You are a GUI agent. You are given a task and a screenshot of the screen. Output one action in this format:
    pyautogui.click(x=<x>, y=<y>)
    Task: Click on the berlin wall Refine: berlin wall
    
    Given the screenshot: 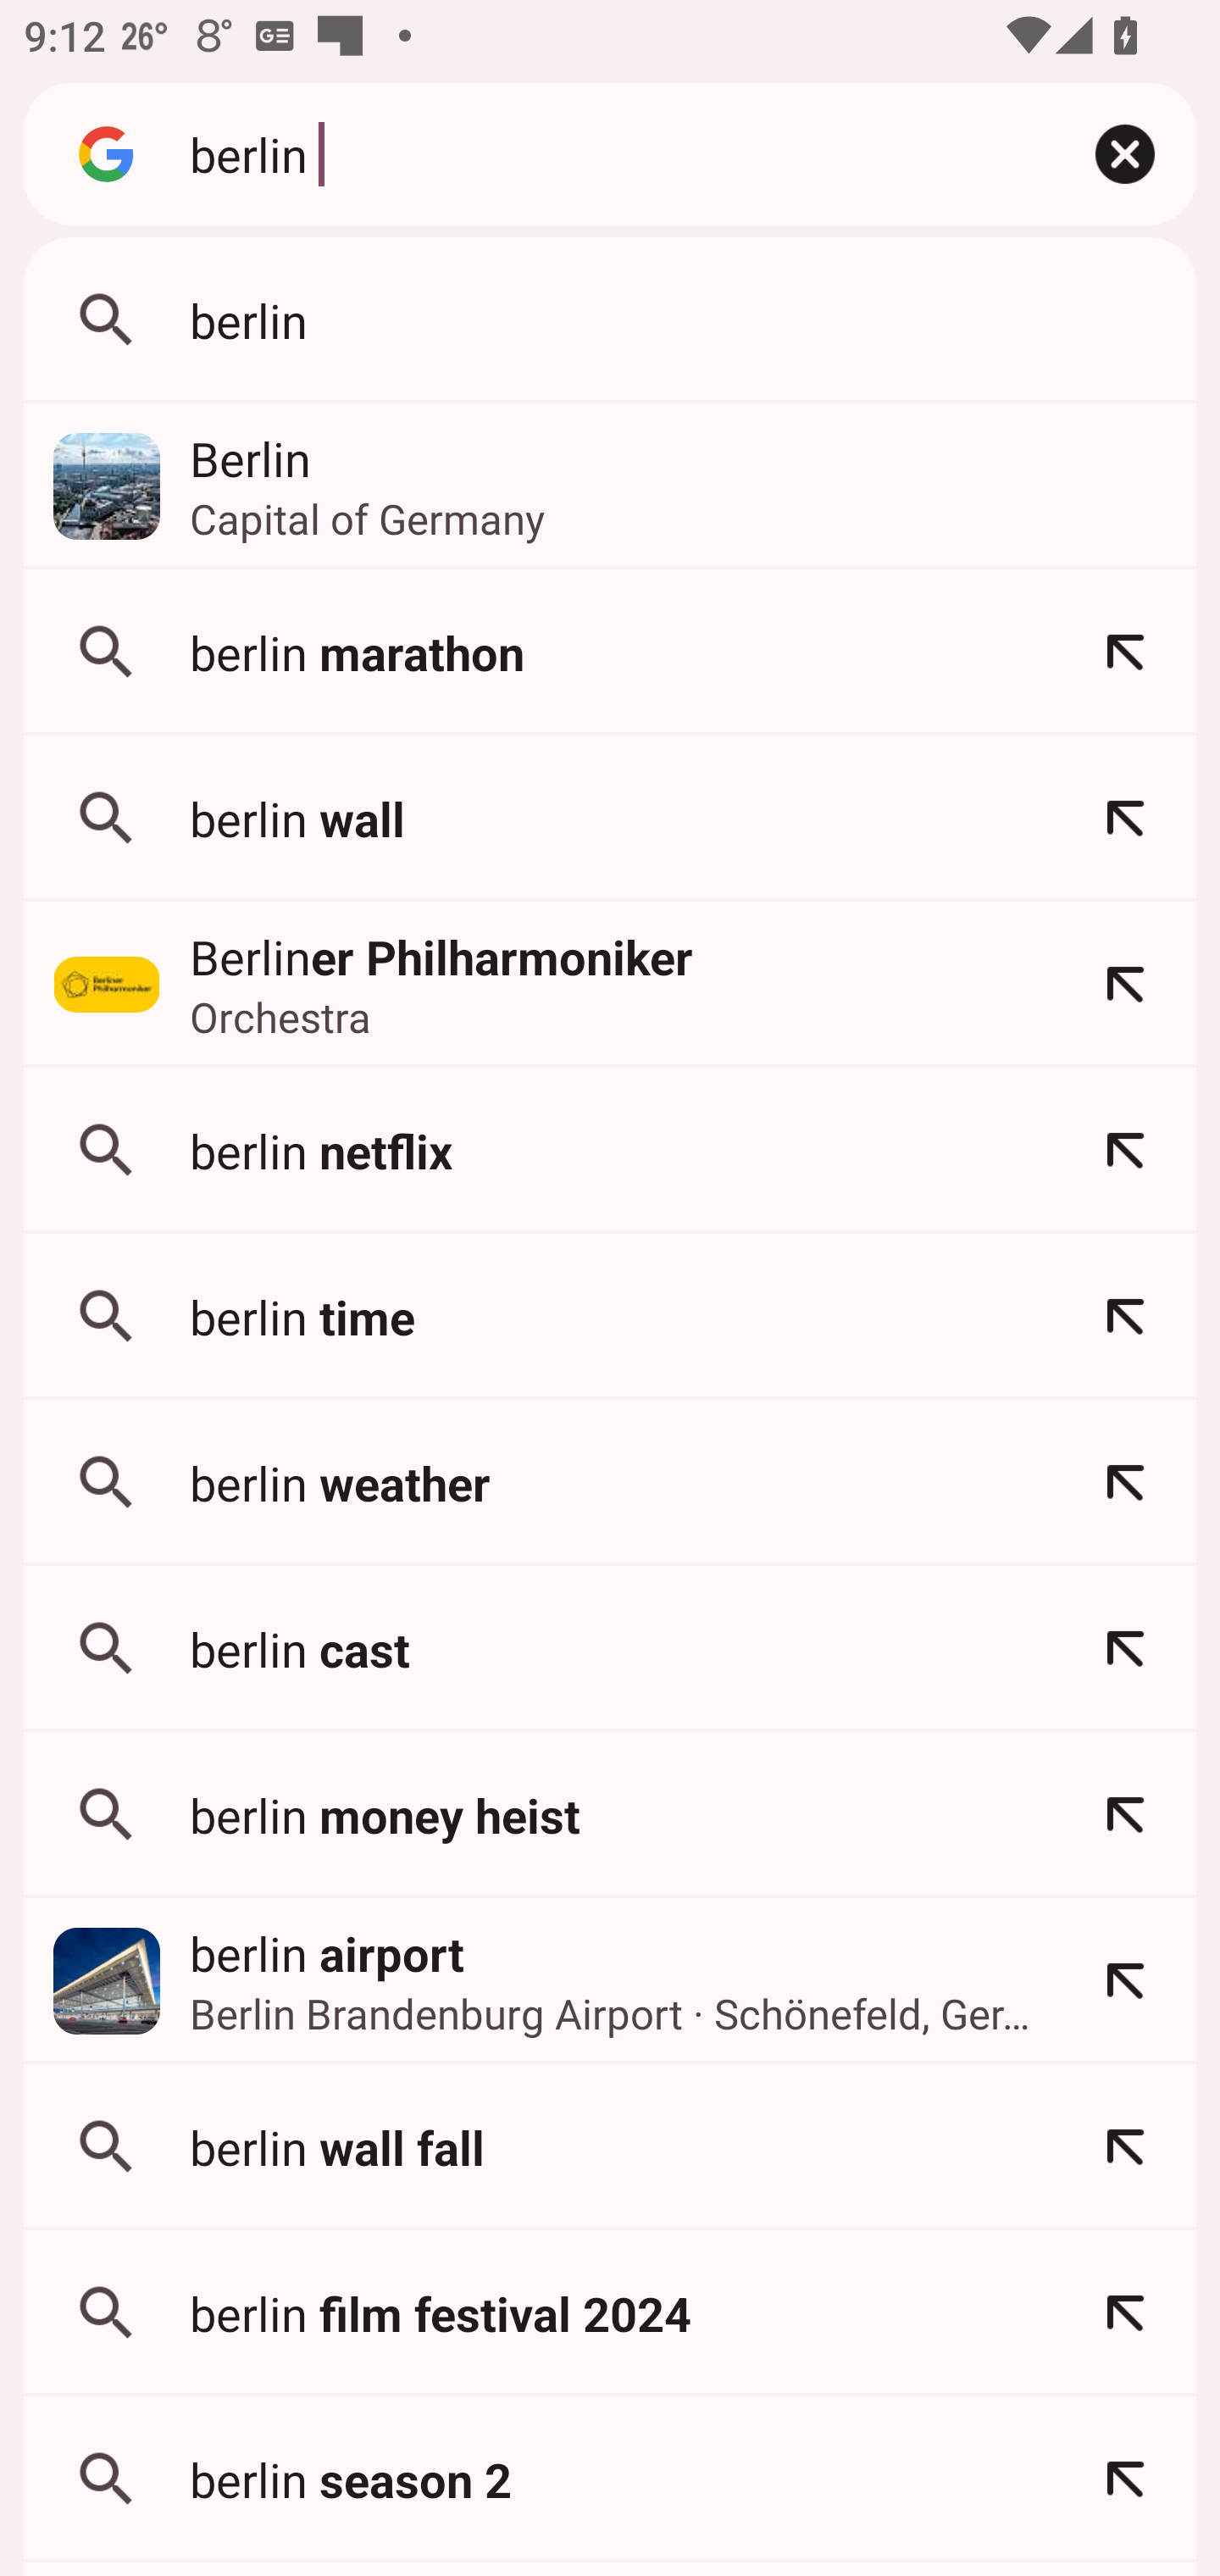 What is the action you would take?
    pyautogui.click(x=610, y=819)
    